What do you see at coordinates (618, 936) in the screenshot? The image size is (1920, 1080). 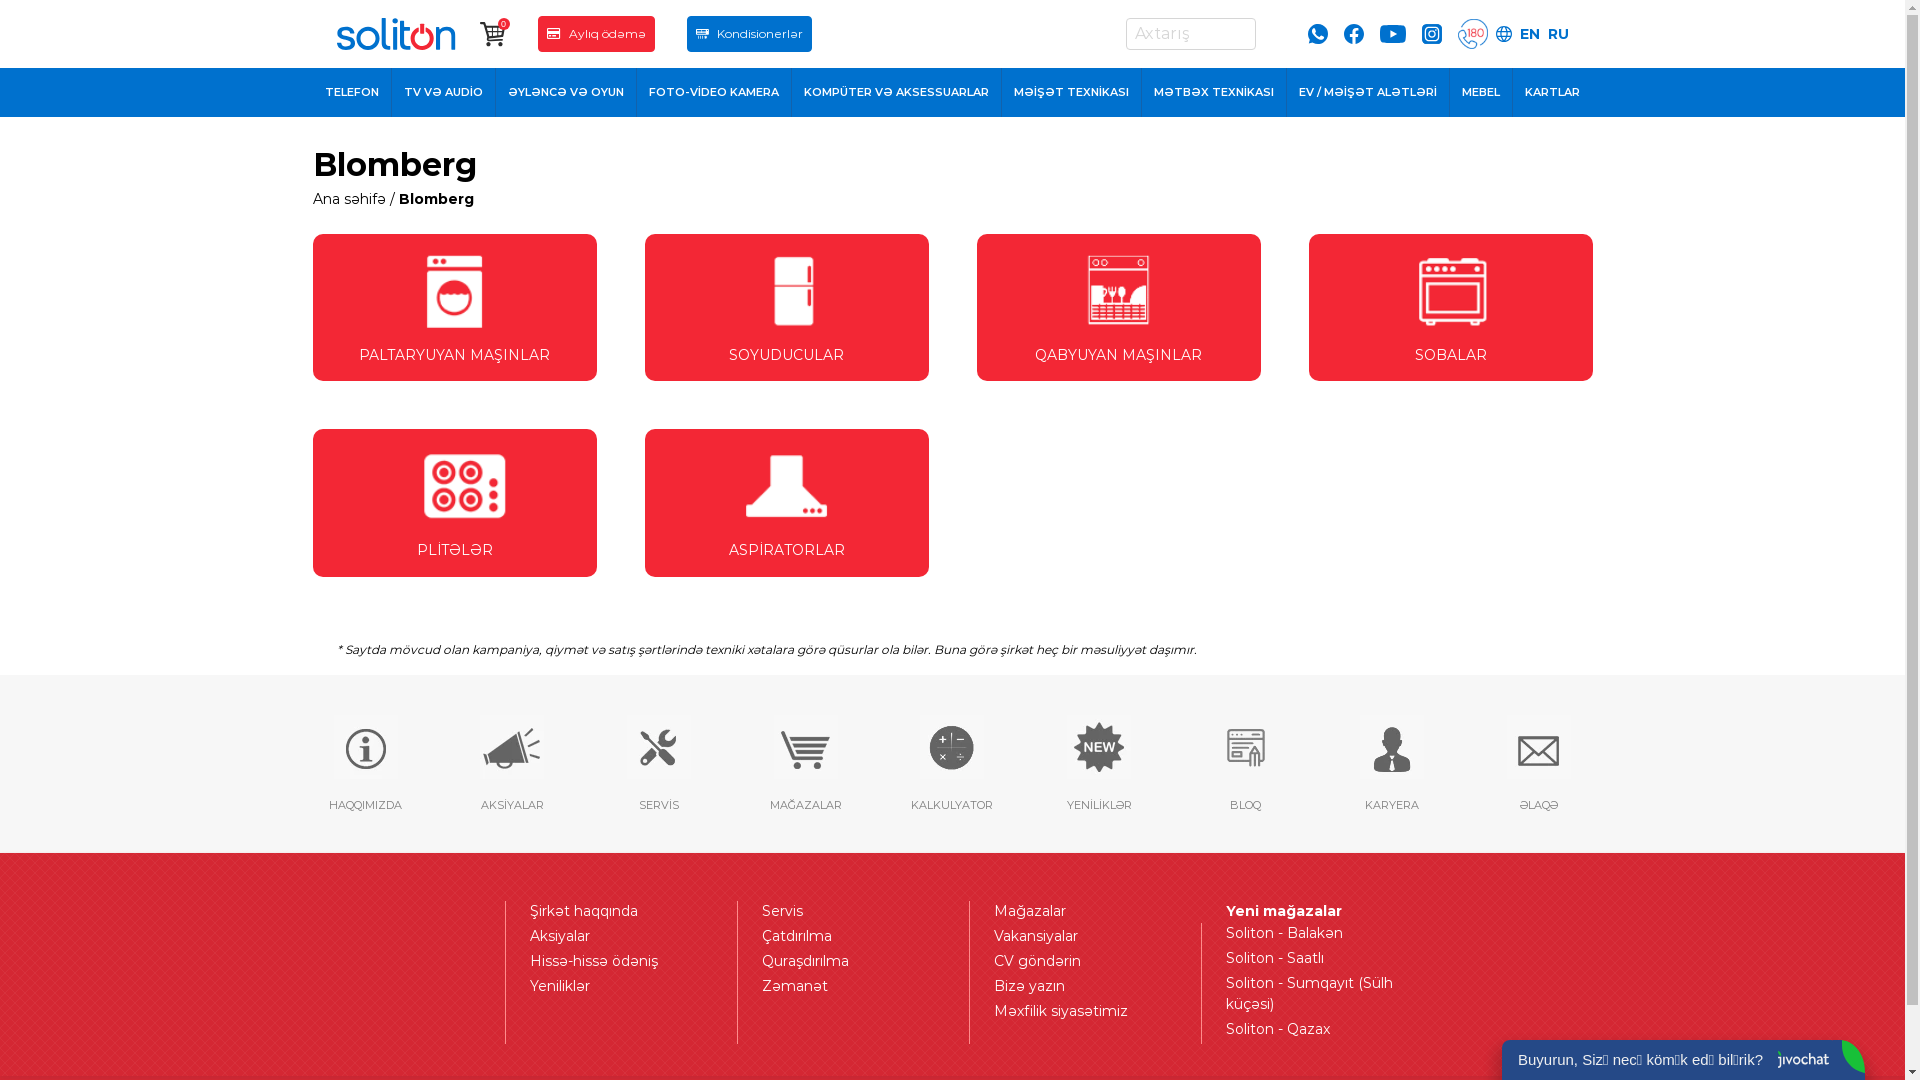 I see `Aksiyalar` at bounding box center [618, 936].